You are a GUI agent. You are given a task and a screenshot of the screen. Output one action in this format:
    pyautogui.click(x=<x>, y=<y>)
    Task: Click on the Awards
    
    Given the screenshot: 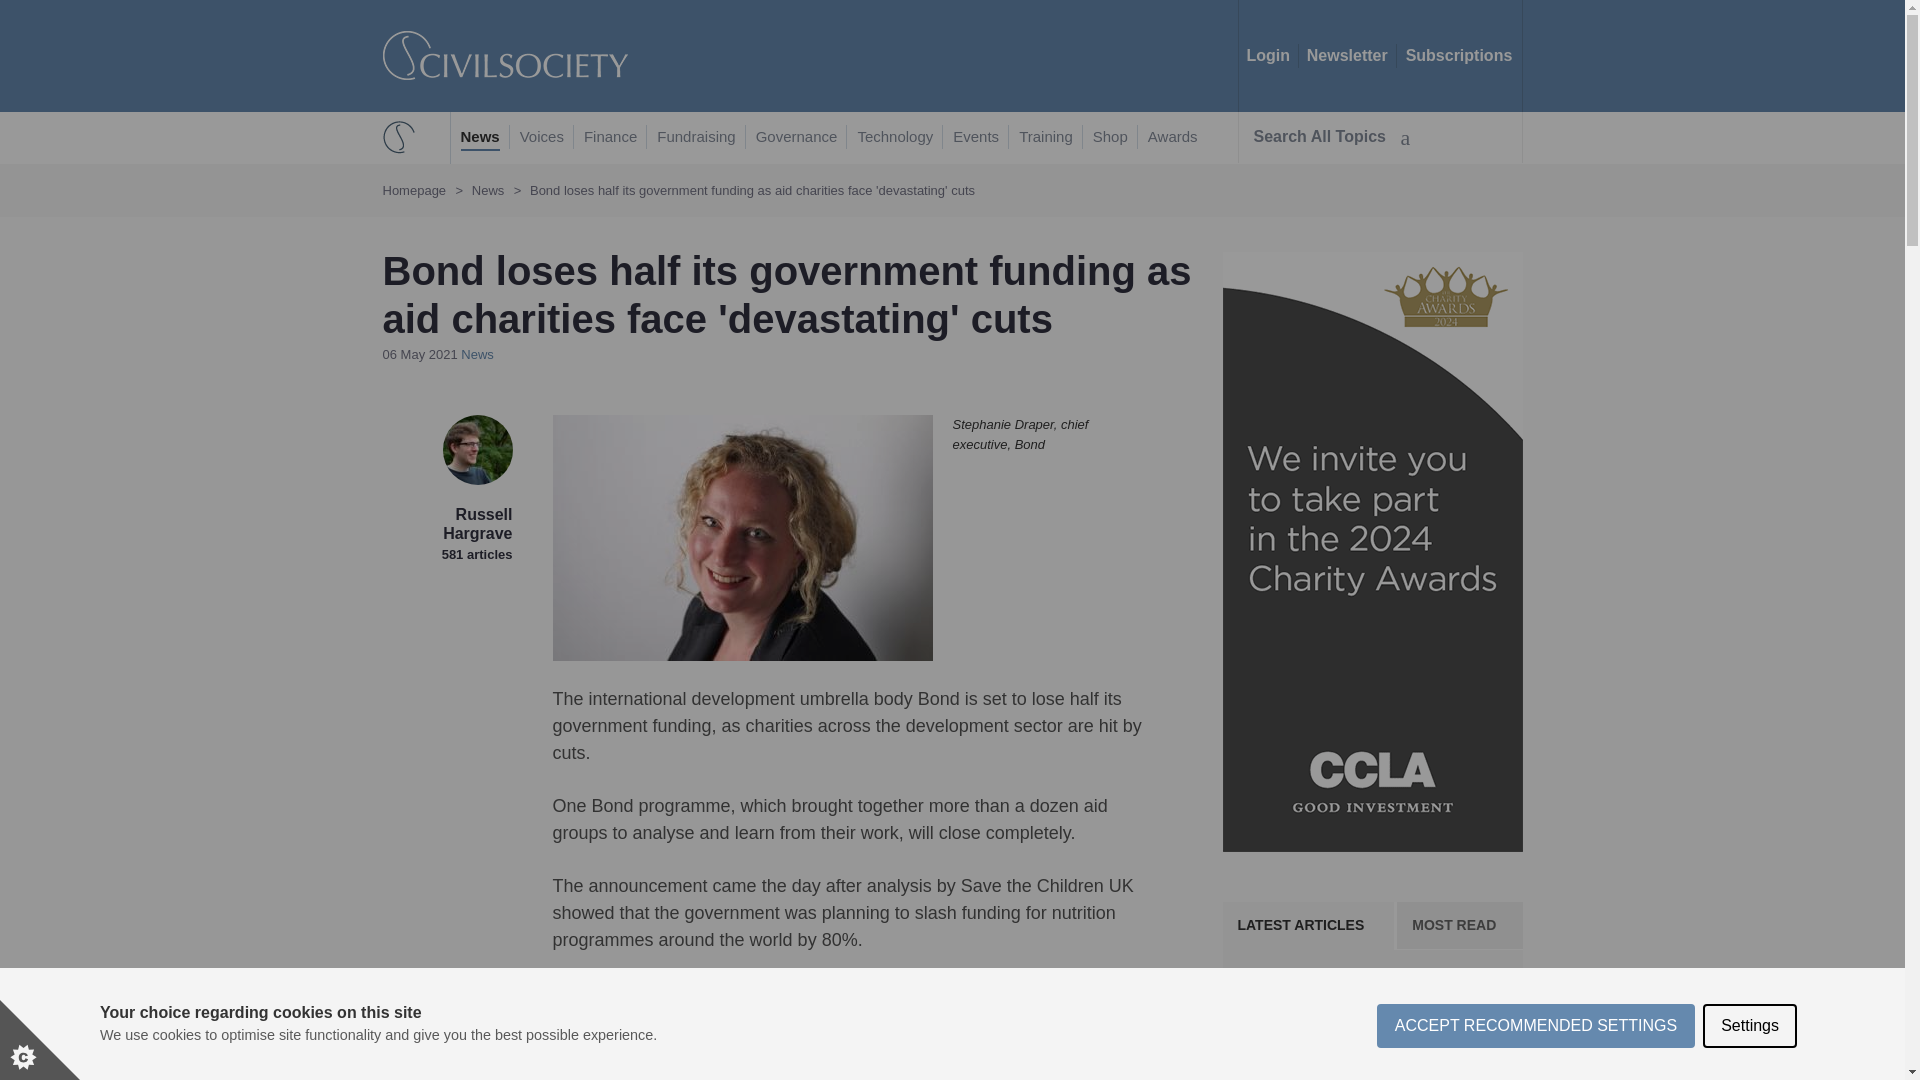 What is the action you would take?
    pyautogui.click(x=1173, y=138)
    